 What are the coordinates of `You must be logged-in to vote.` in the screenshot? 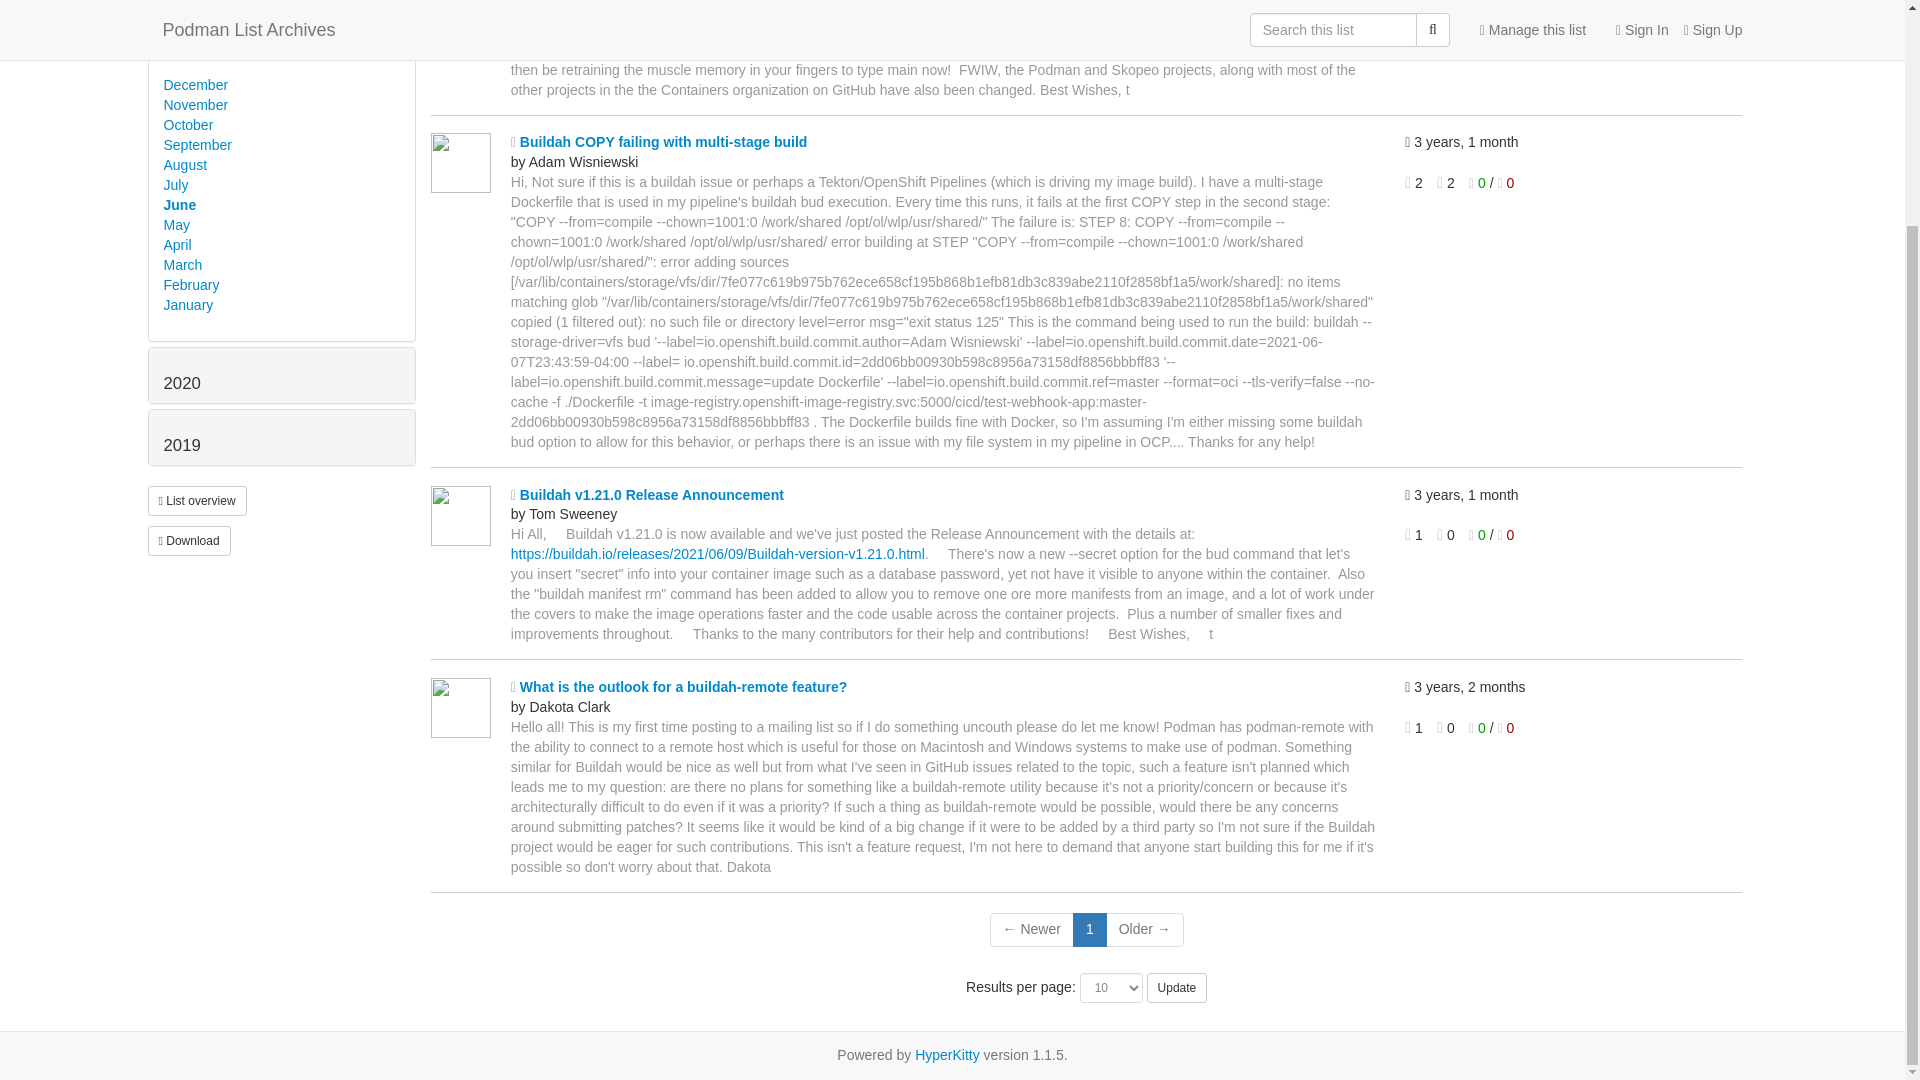 It's located at (1478, 11).